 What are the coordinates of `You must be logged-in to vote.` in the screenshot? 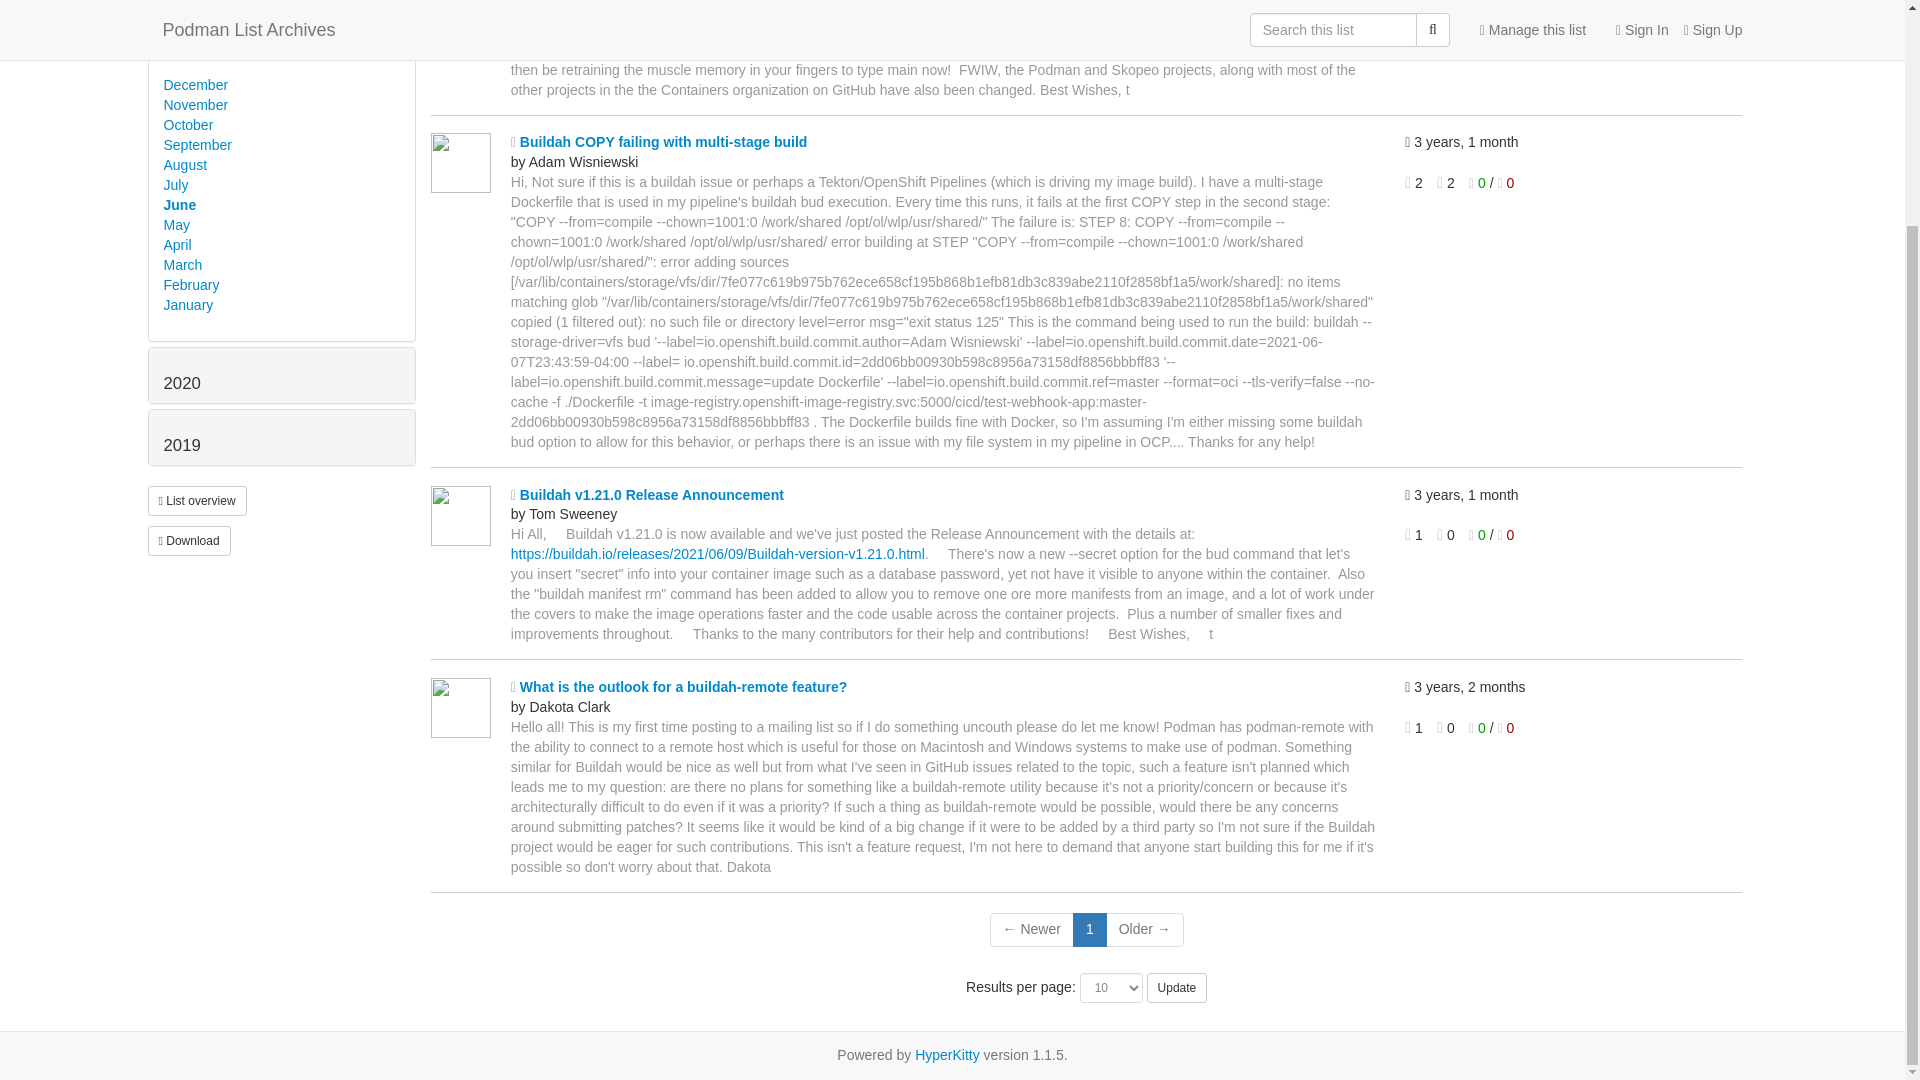 It's located at (1478, 11).